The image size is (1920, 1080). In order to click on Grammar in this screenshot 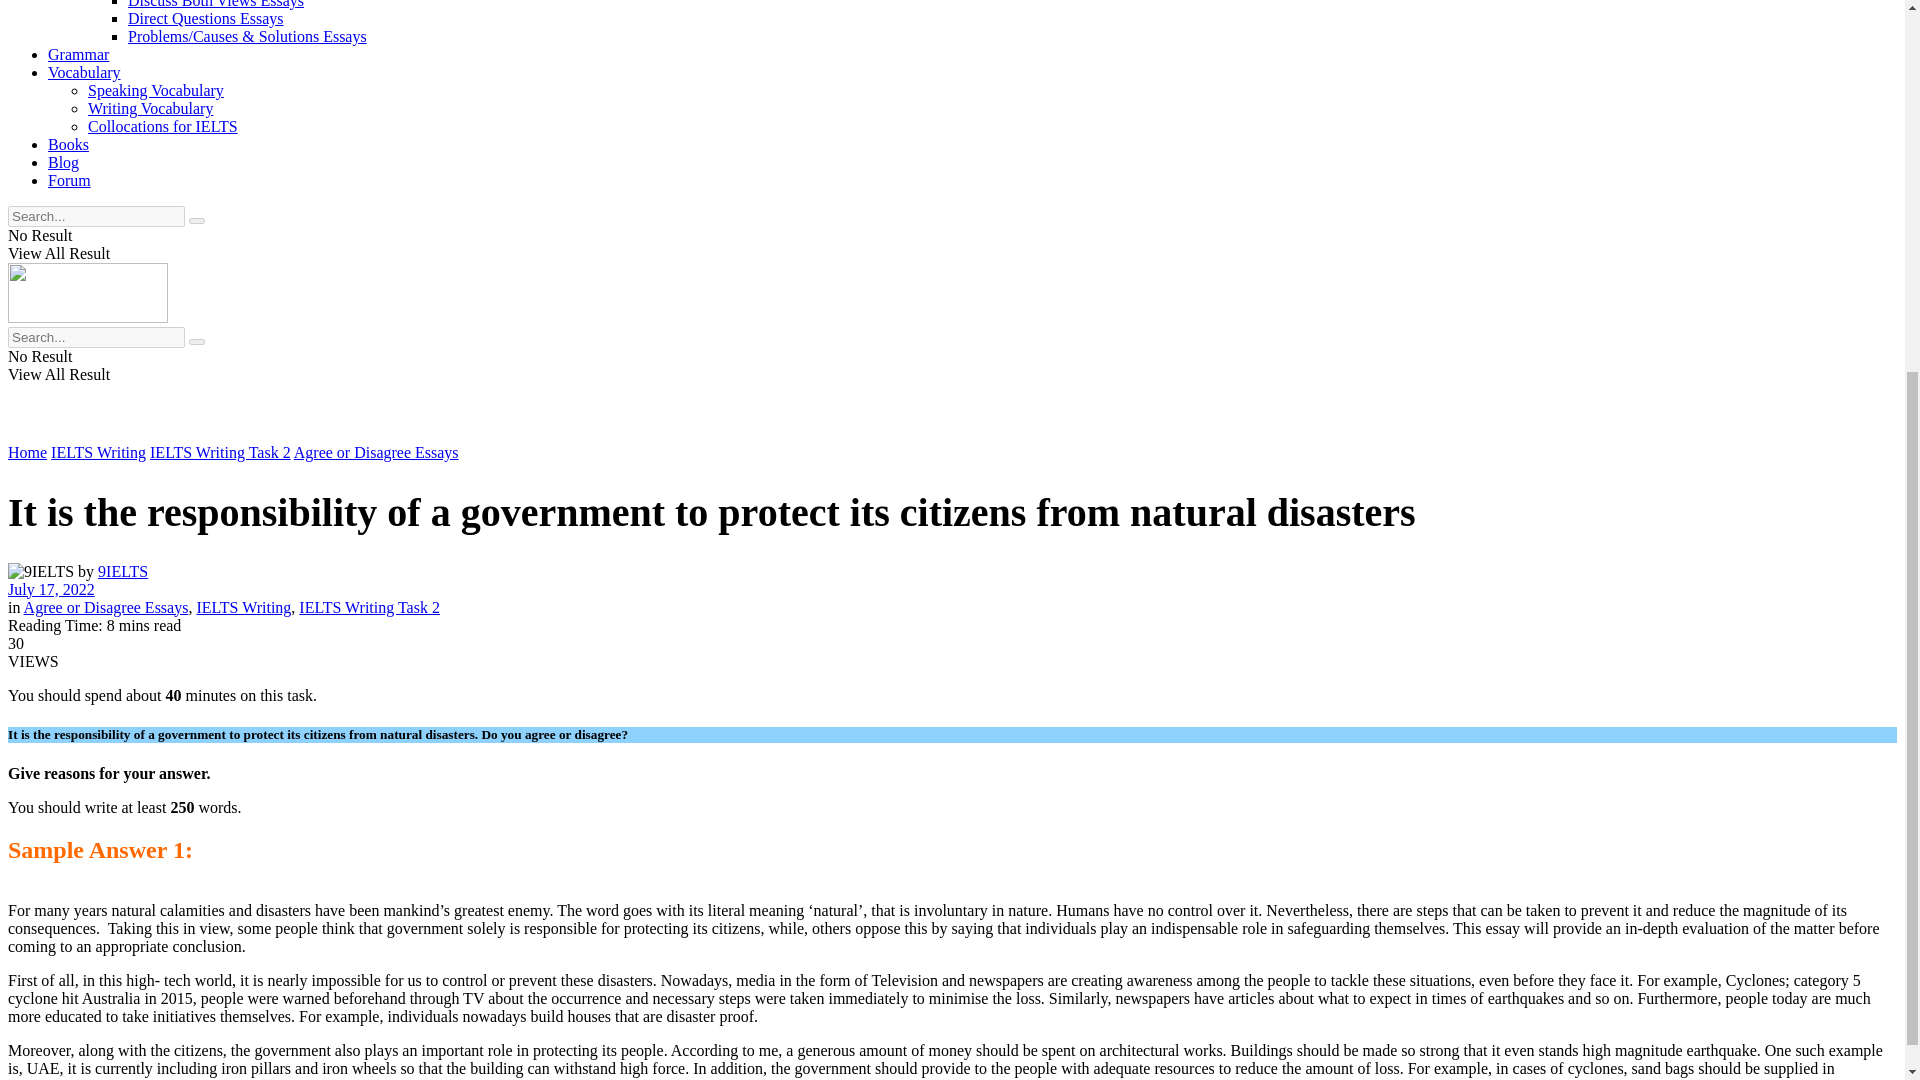, I will do `click(78, 54)`.